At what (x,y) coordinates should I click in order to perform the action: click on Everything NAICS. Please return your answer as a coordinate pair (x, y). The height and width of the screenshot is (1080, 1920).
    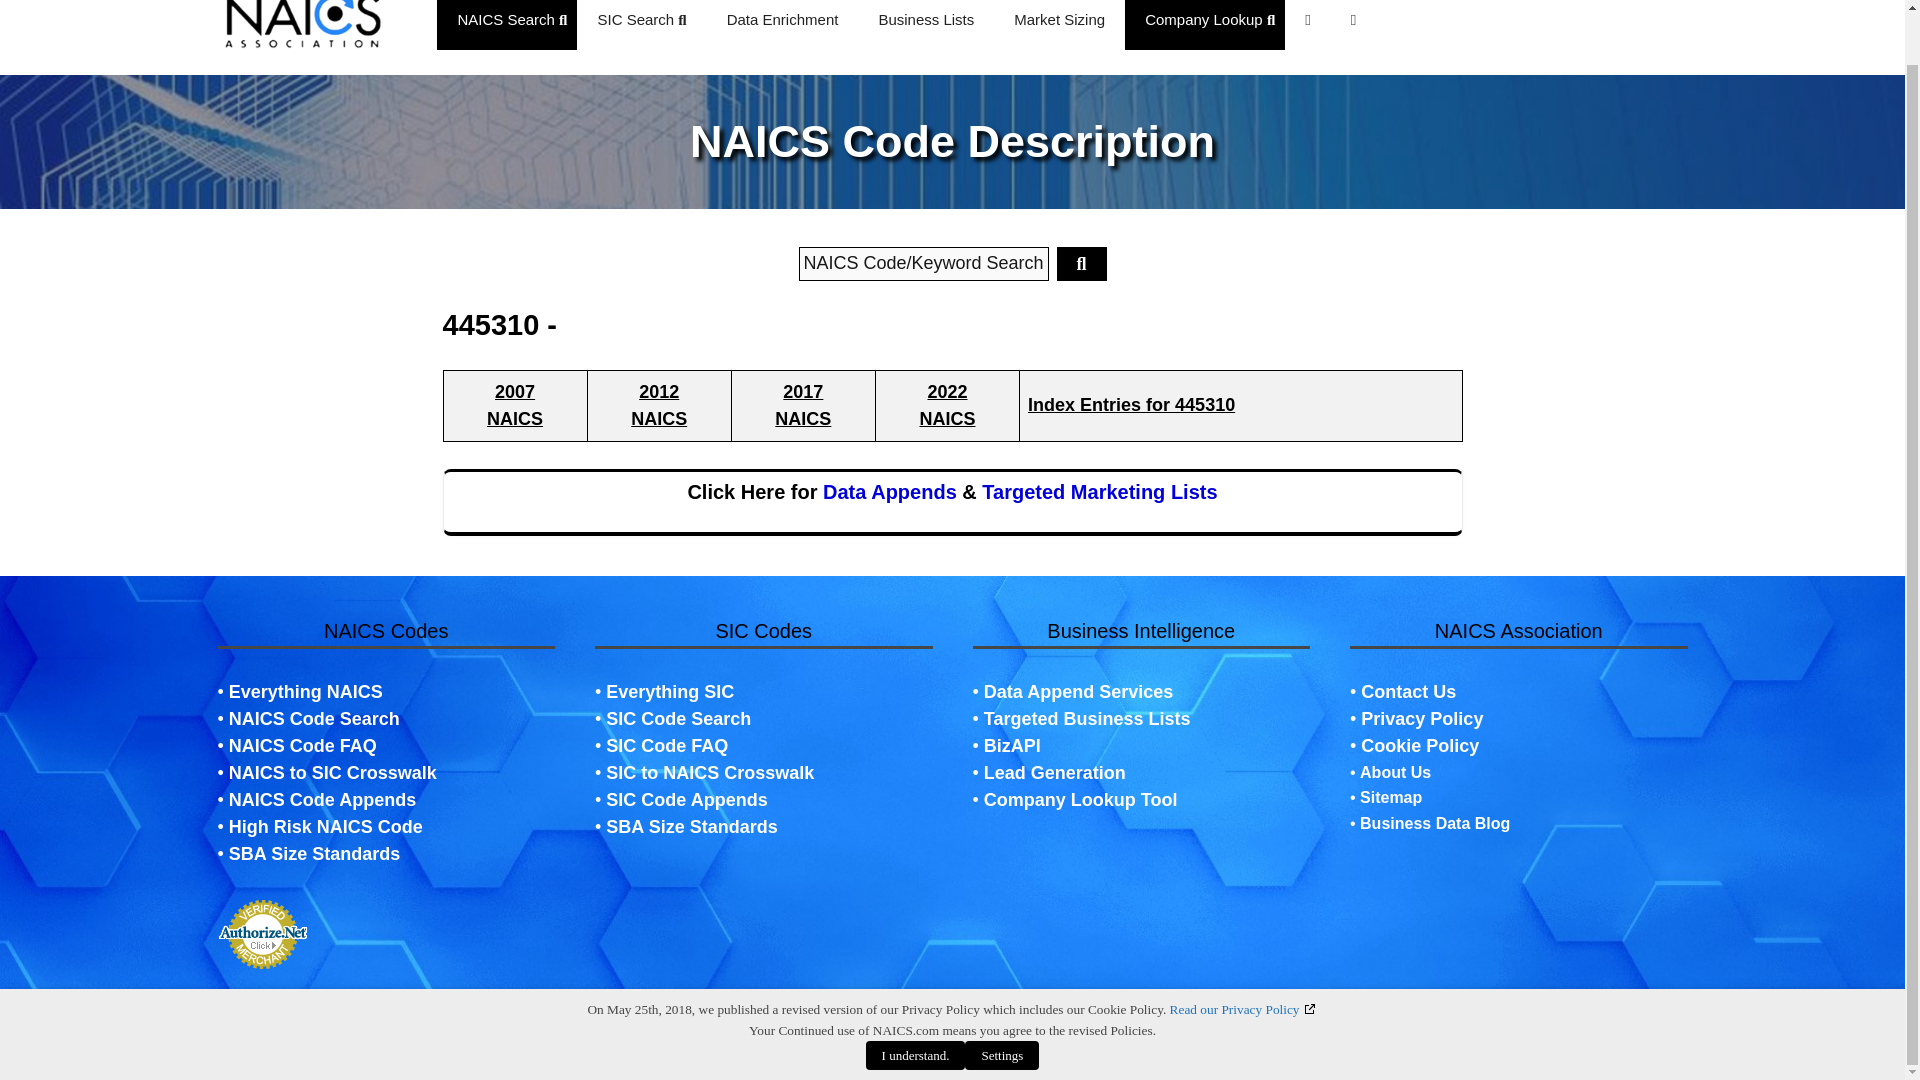
    Looking at the image, I should click on (305, 692).